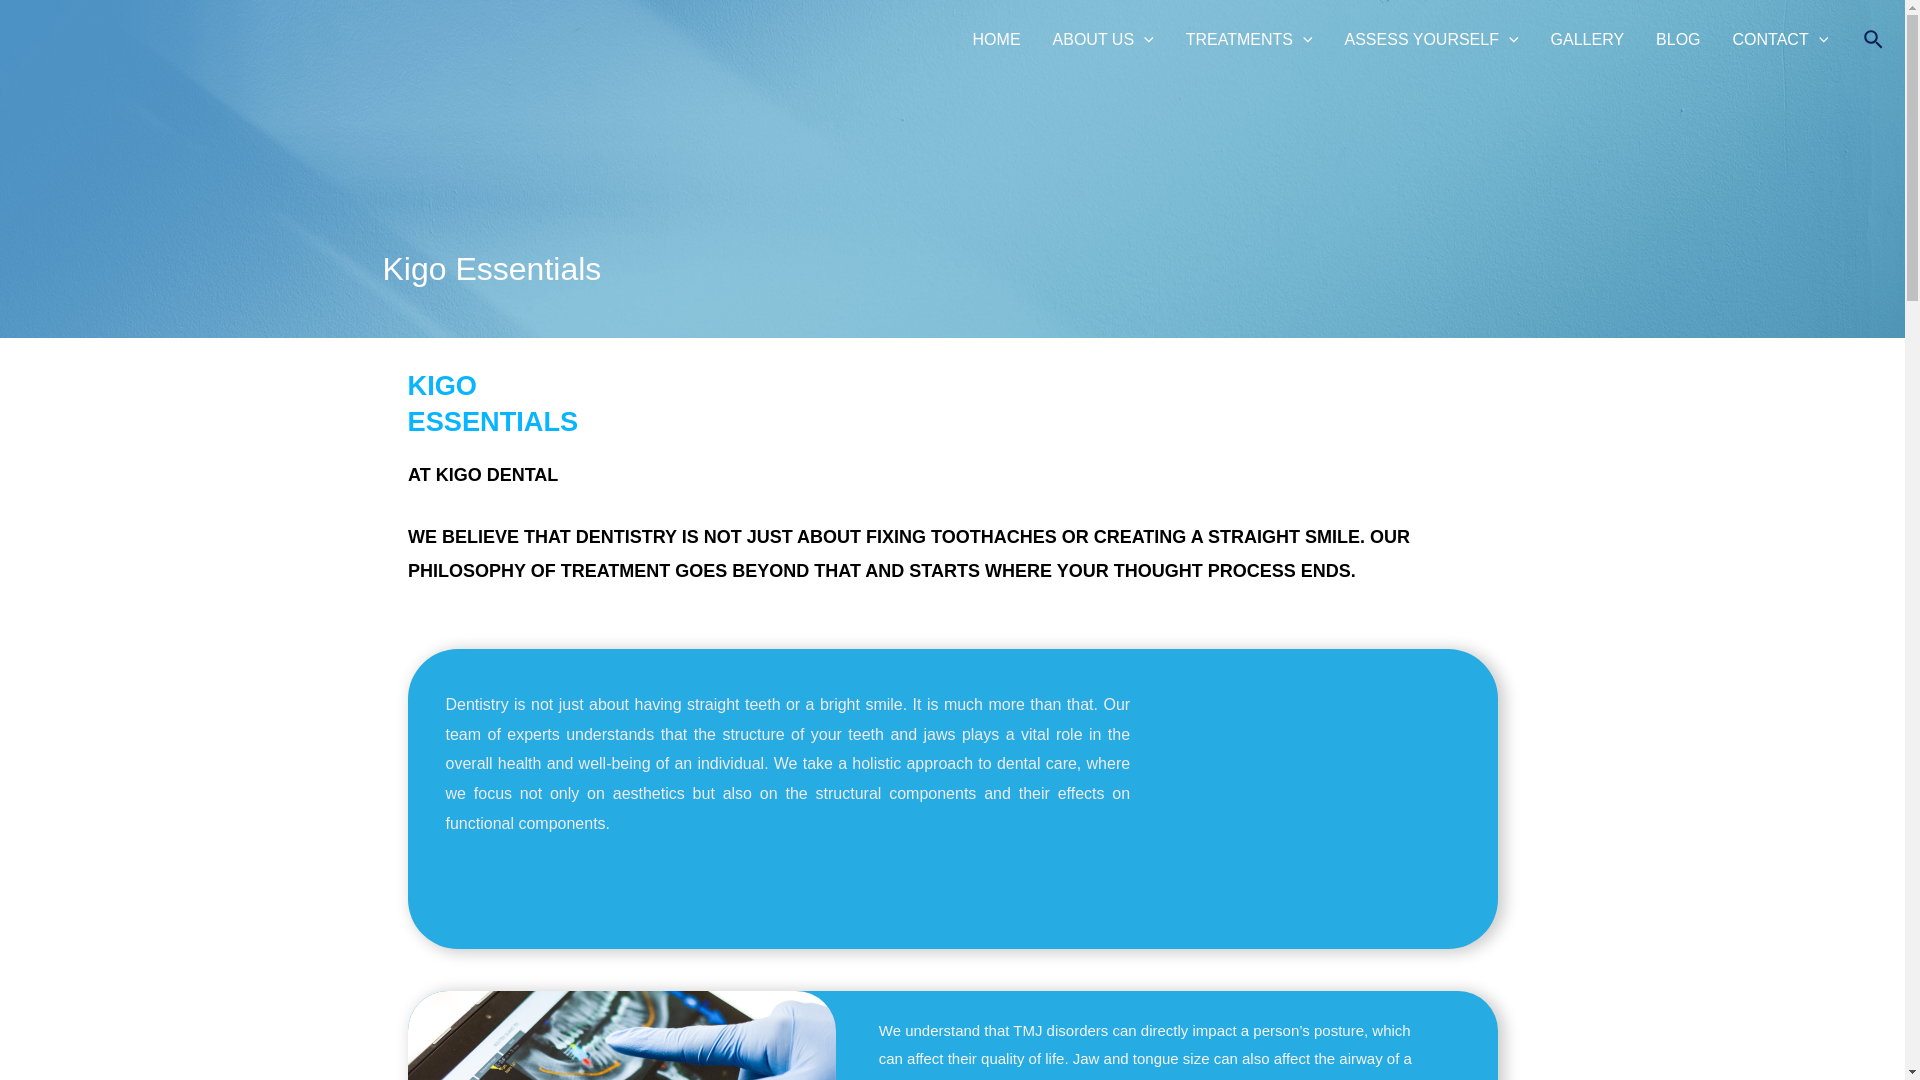 The height and width of the screenshot is (1080, 1920). I want to click on HOME, so click(996, 40).